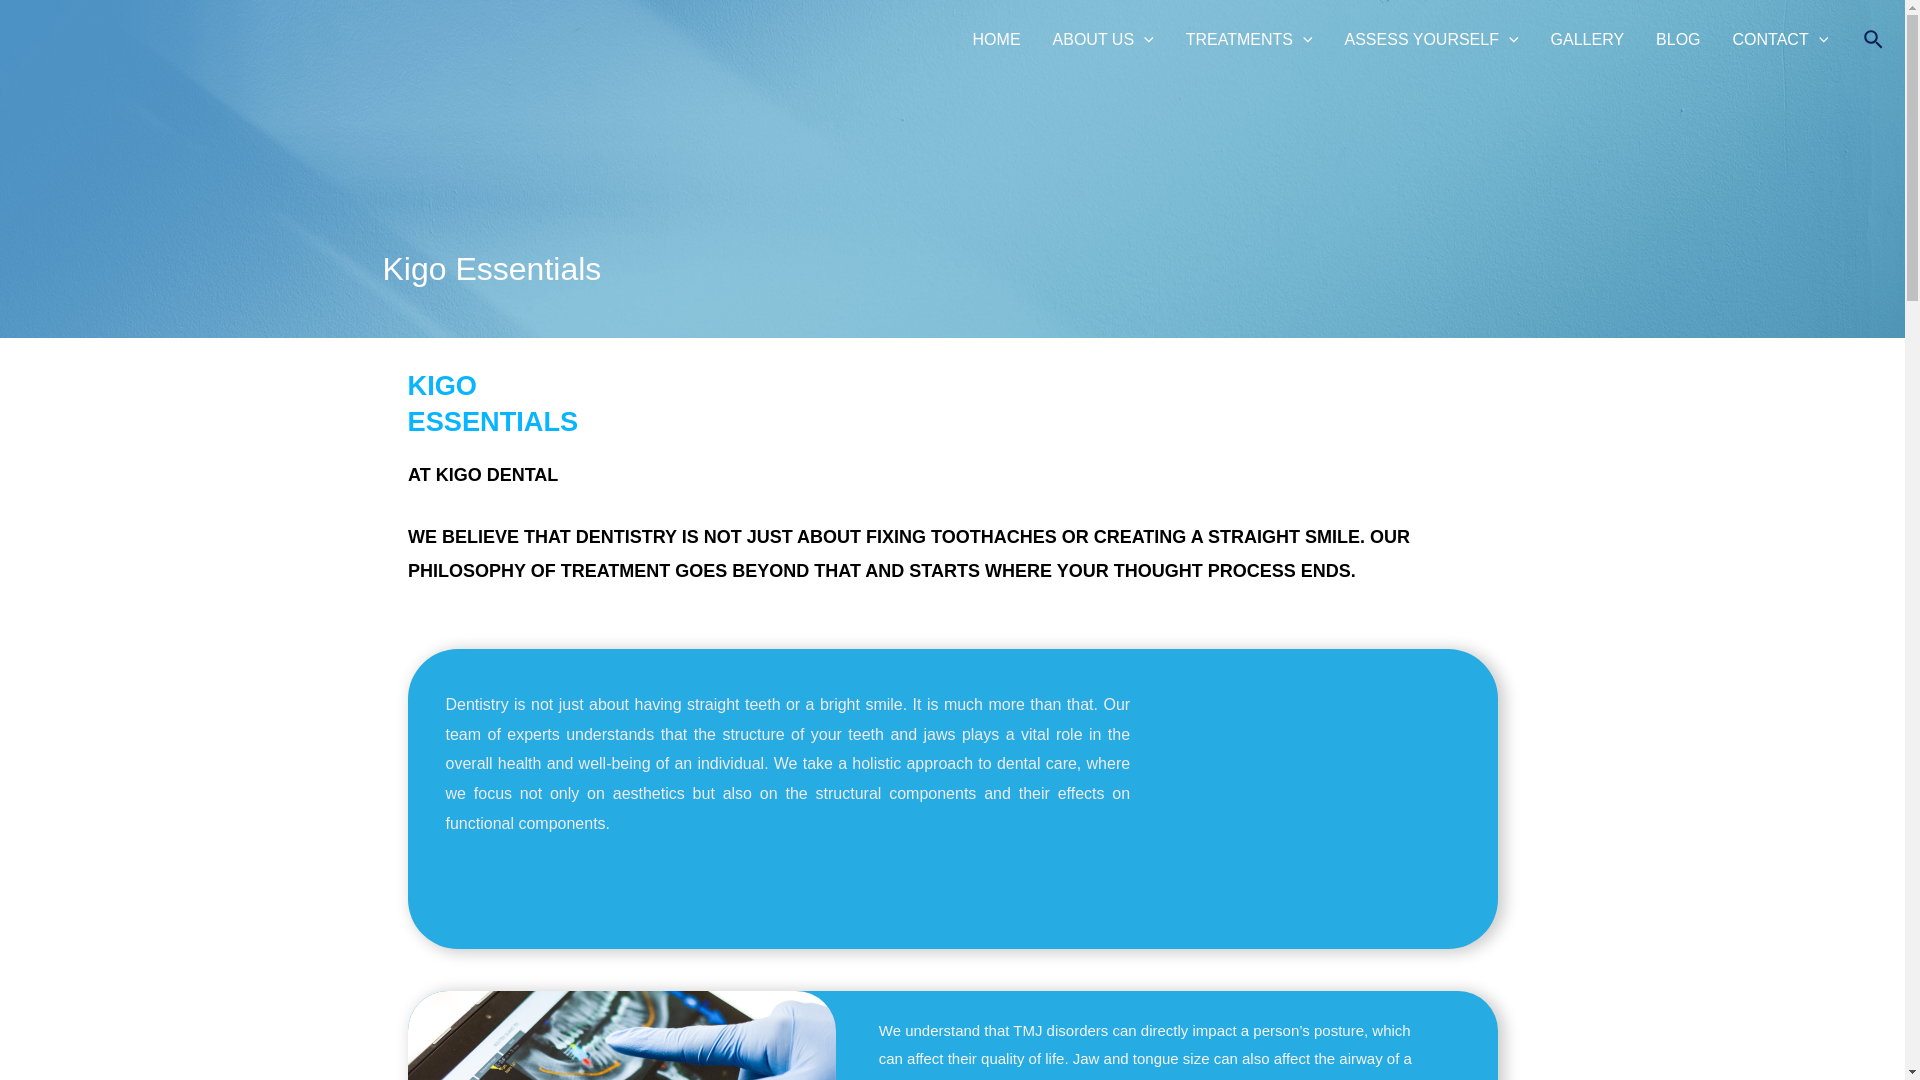 The height and width of the screenshot is (1080, 1920). I want to click on HOME, so click(996, 40).